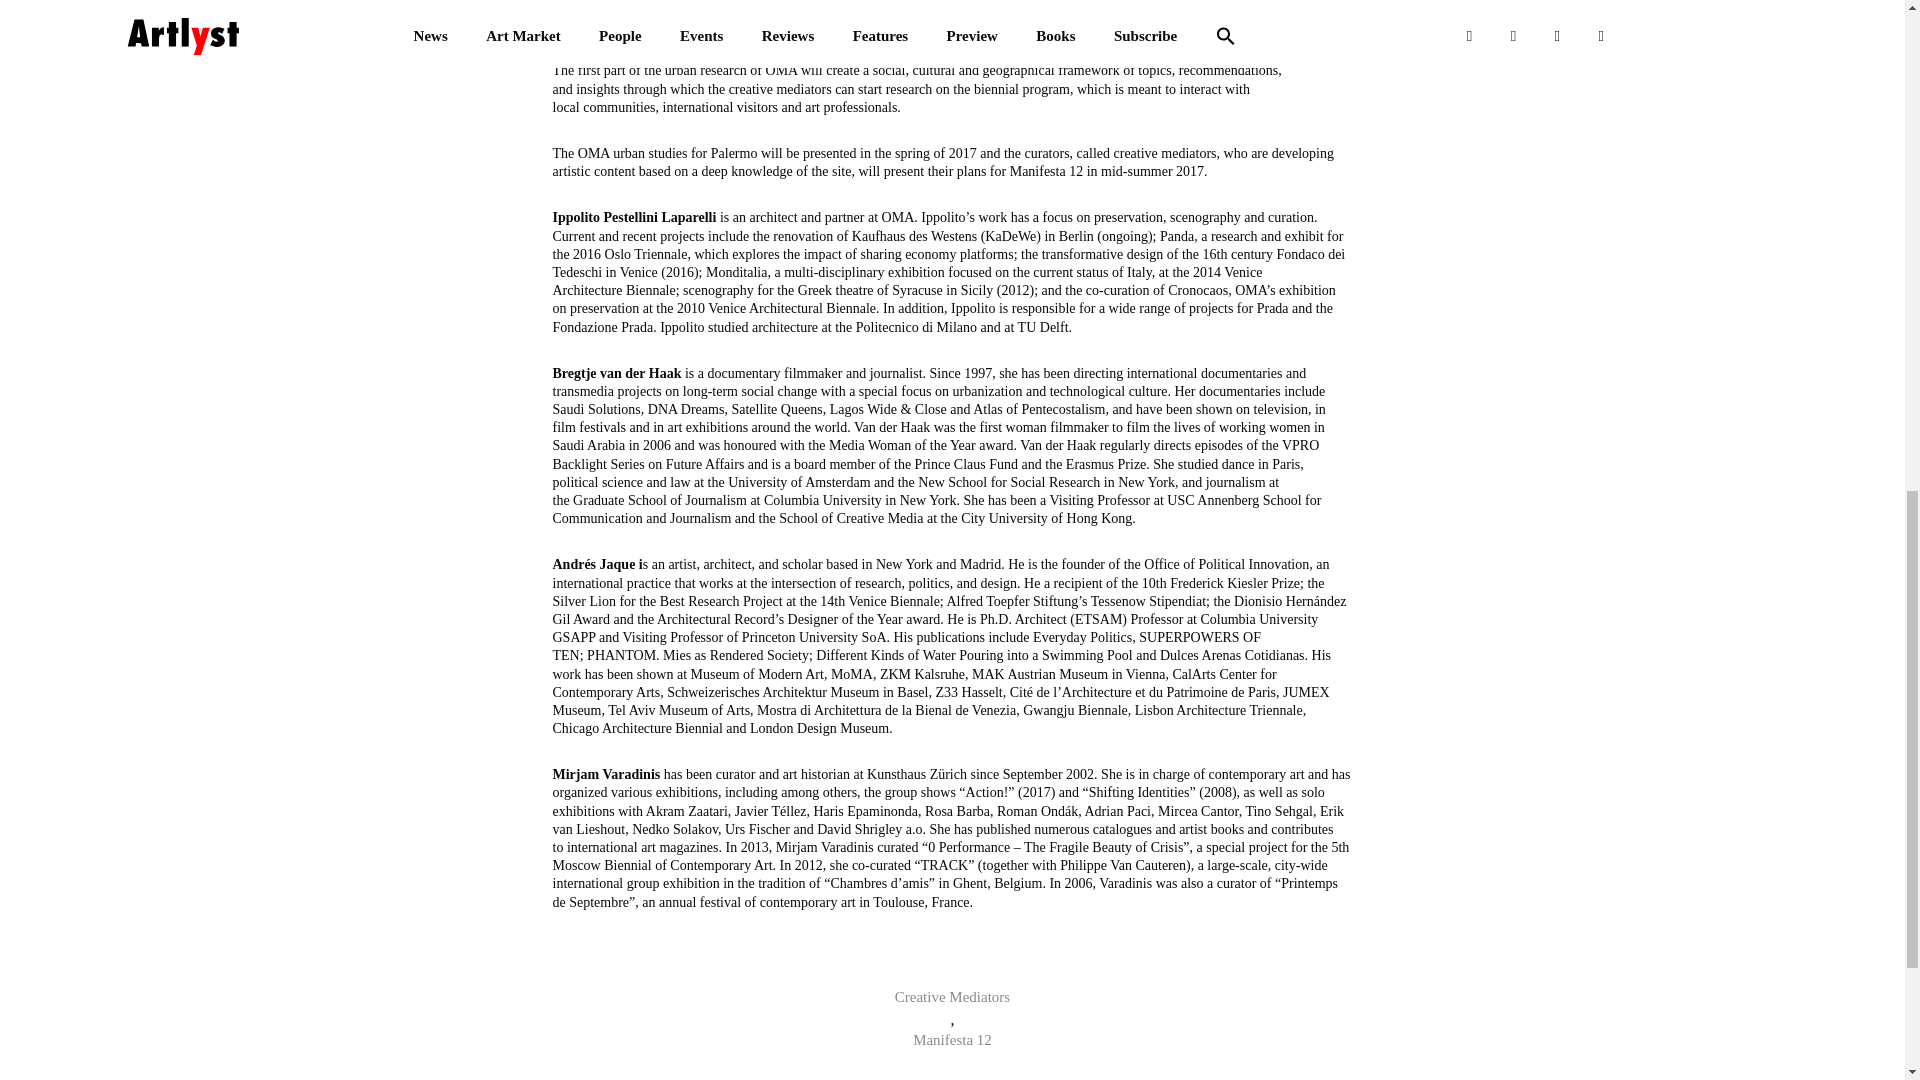 This screenshot has width=1920, height=1080. What do you see at coordinates (952, 1042) in the screenshot?
I see `Manifesta 12` at bounding box center [952, 1042].